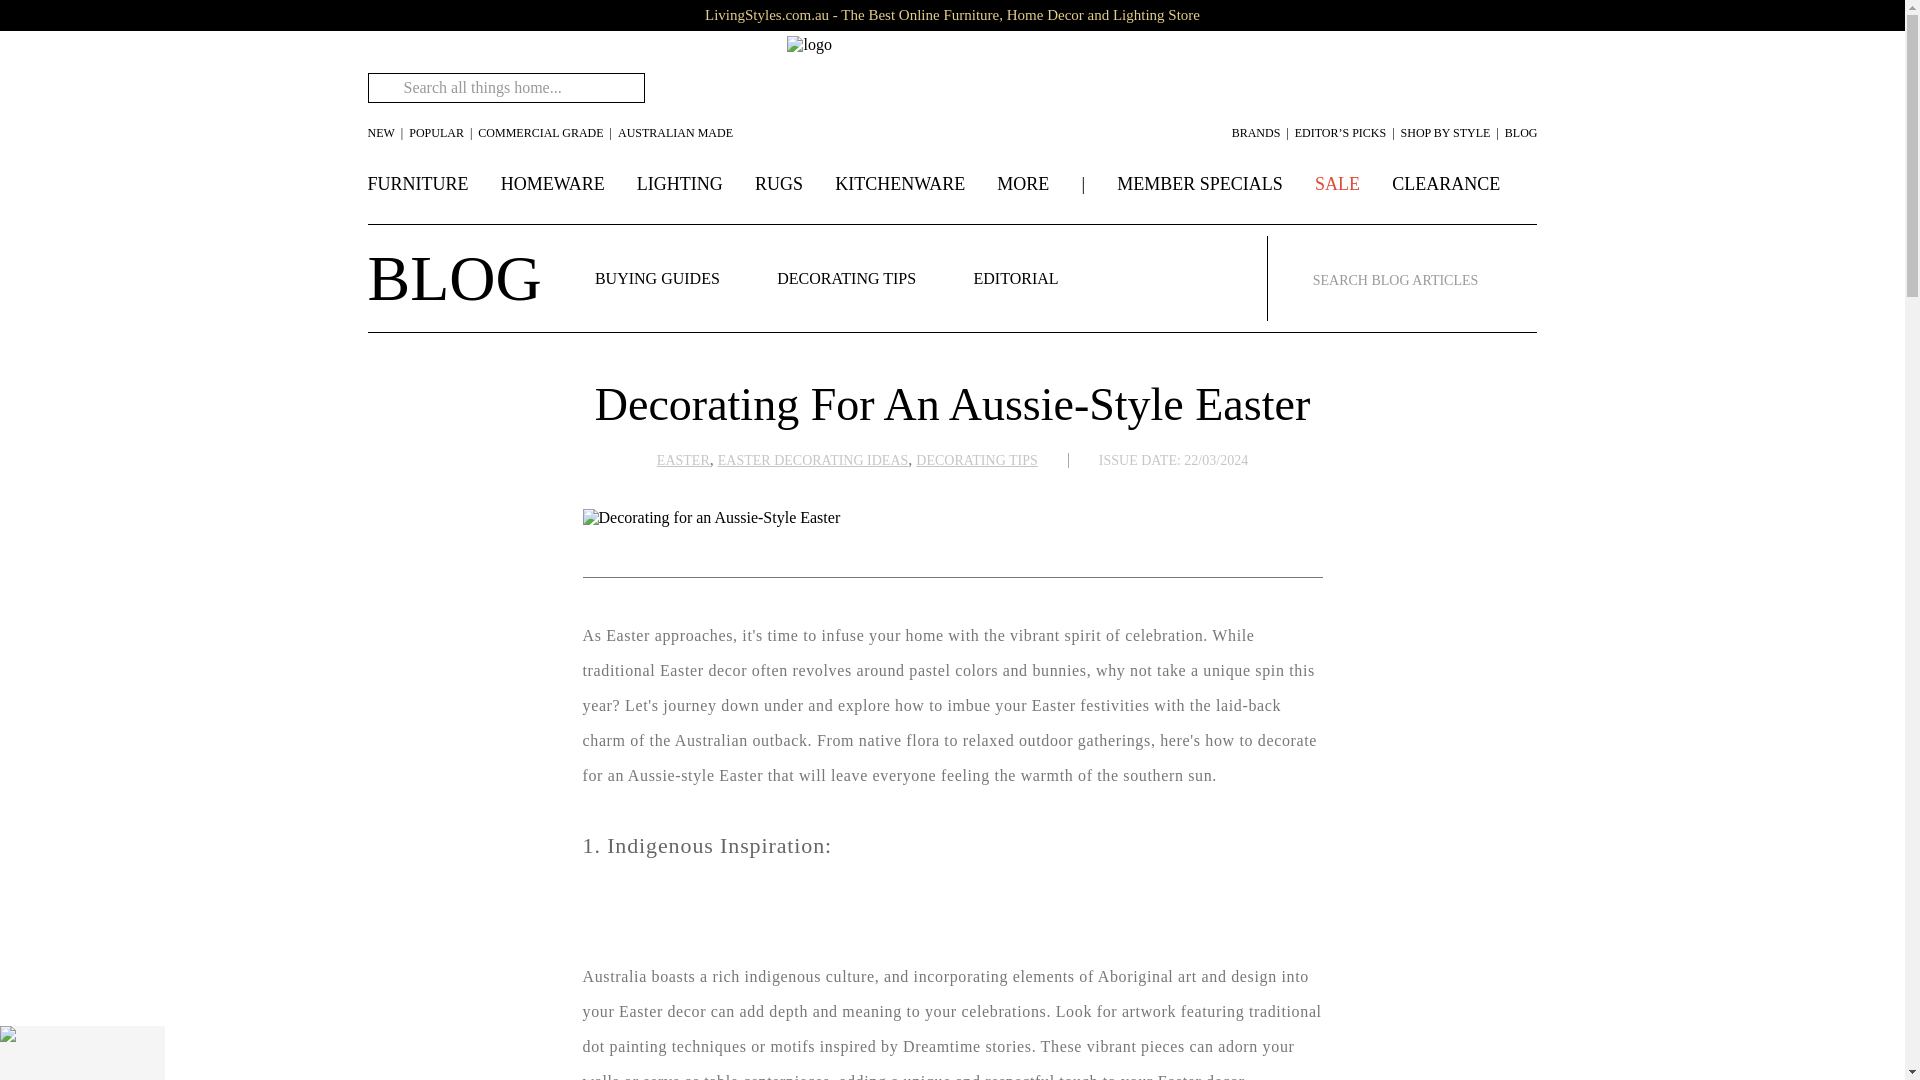 Image resolution: width=1920 pixels, height=1080 pixels. What do you see at coordinates (846, 278) in the screenshot?
I see `Decorating Tips` at bounding box center [846, 278].